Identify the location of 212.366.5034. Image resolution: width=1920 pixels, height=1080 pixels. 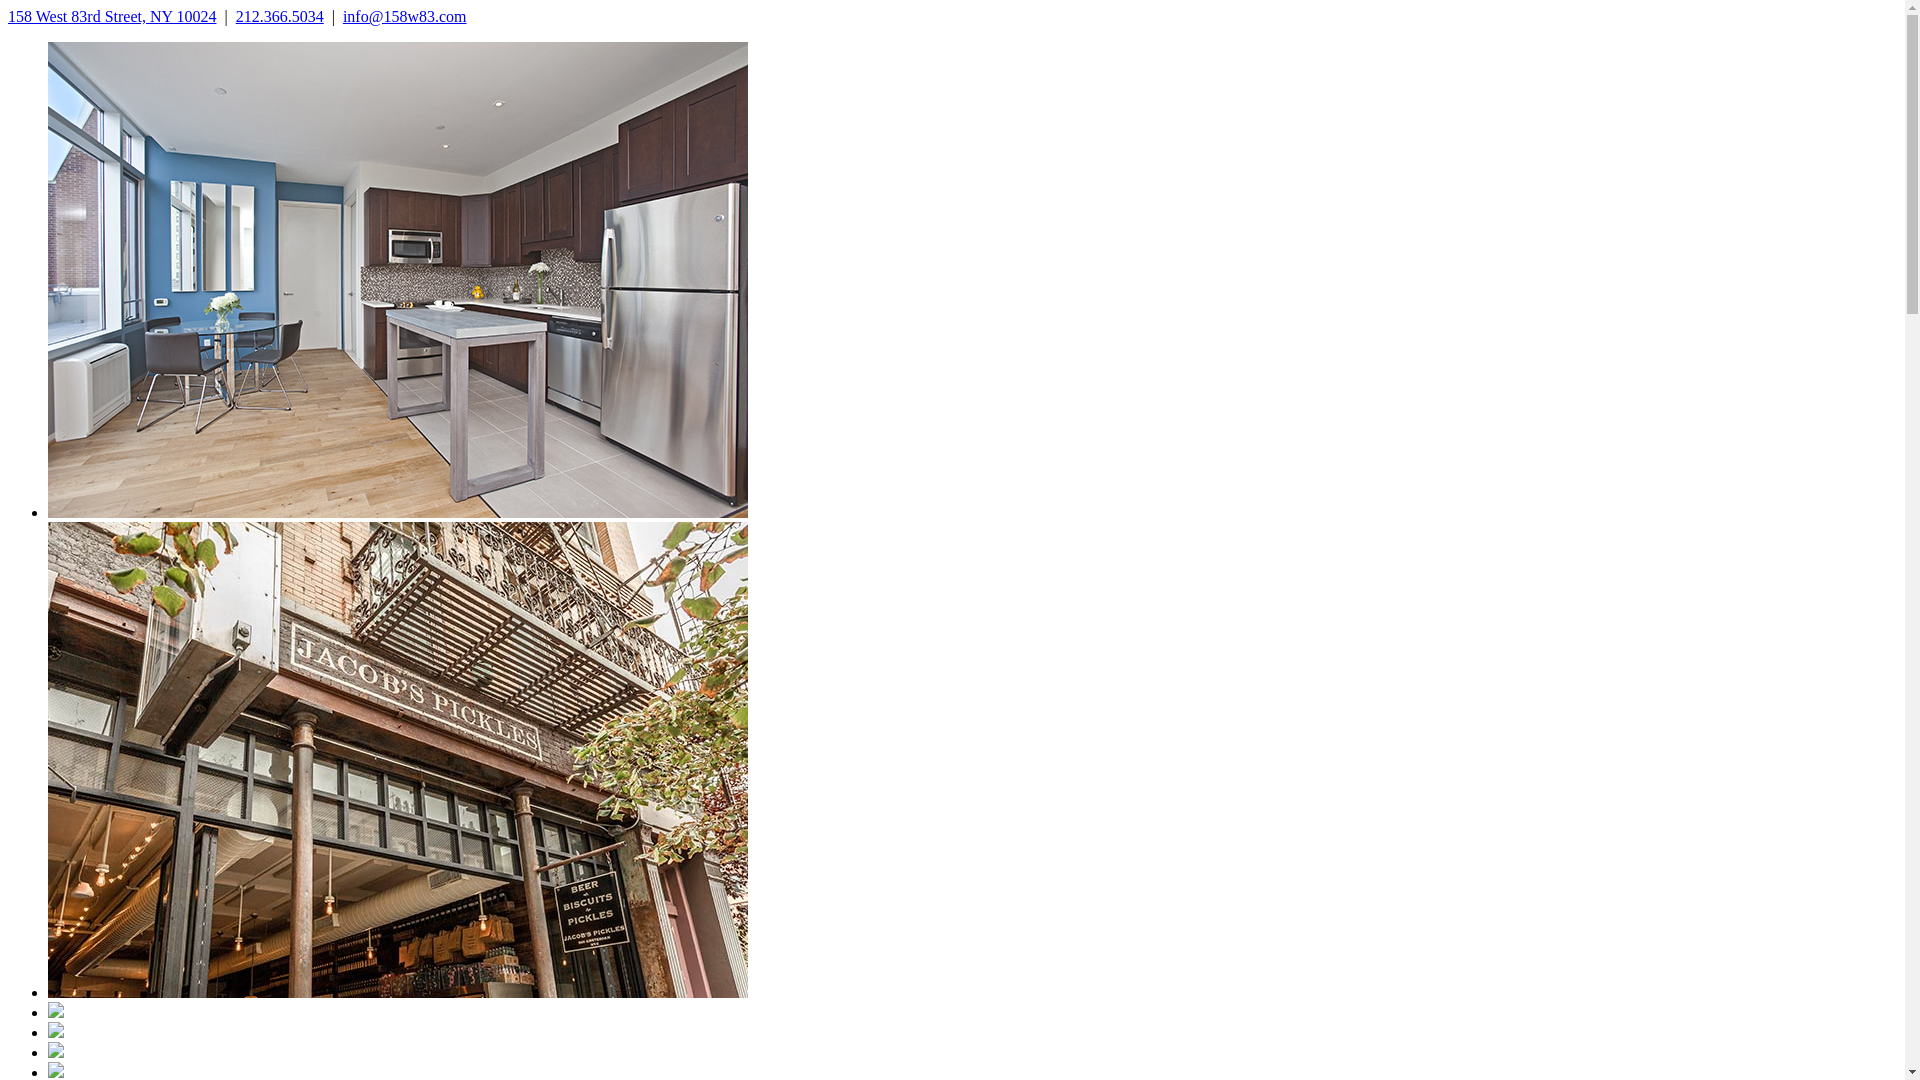
(280, 16).